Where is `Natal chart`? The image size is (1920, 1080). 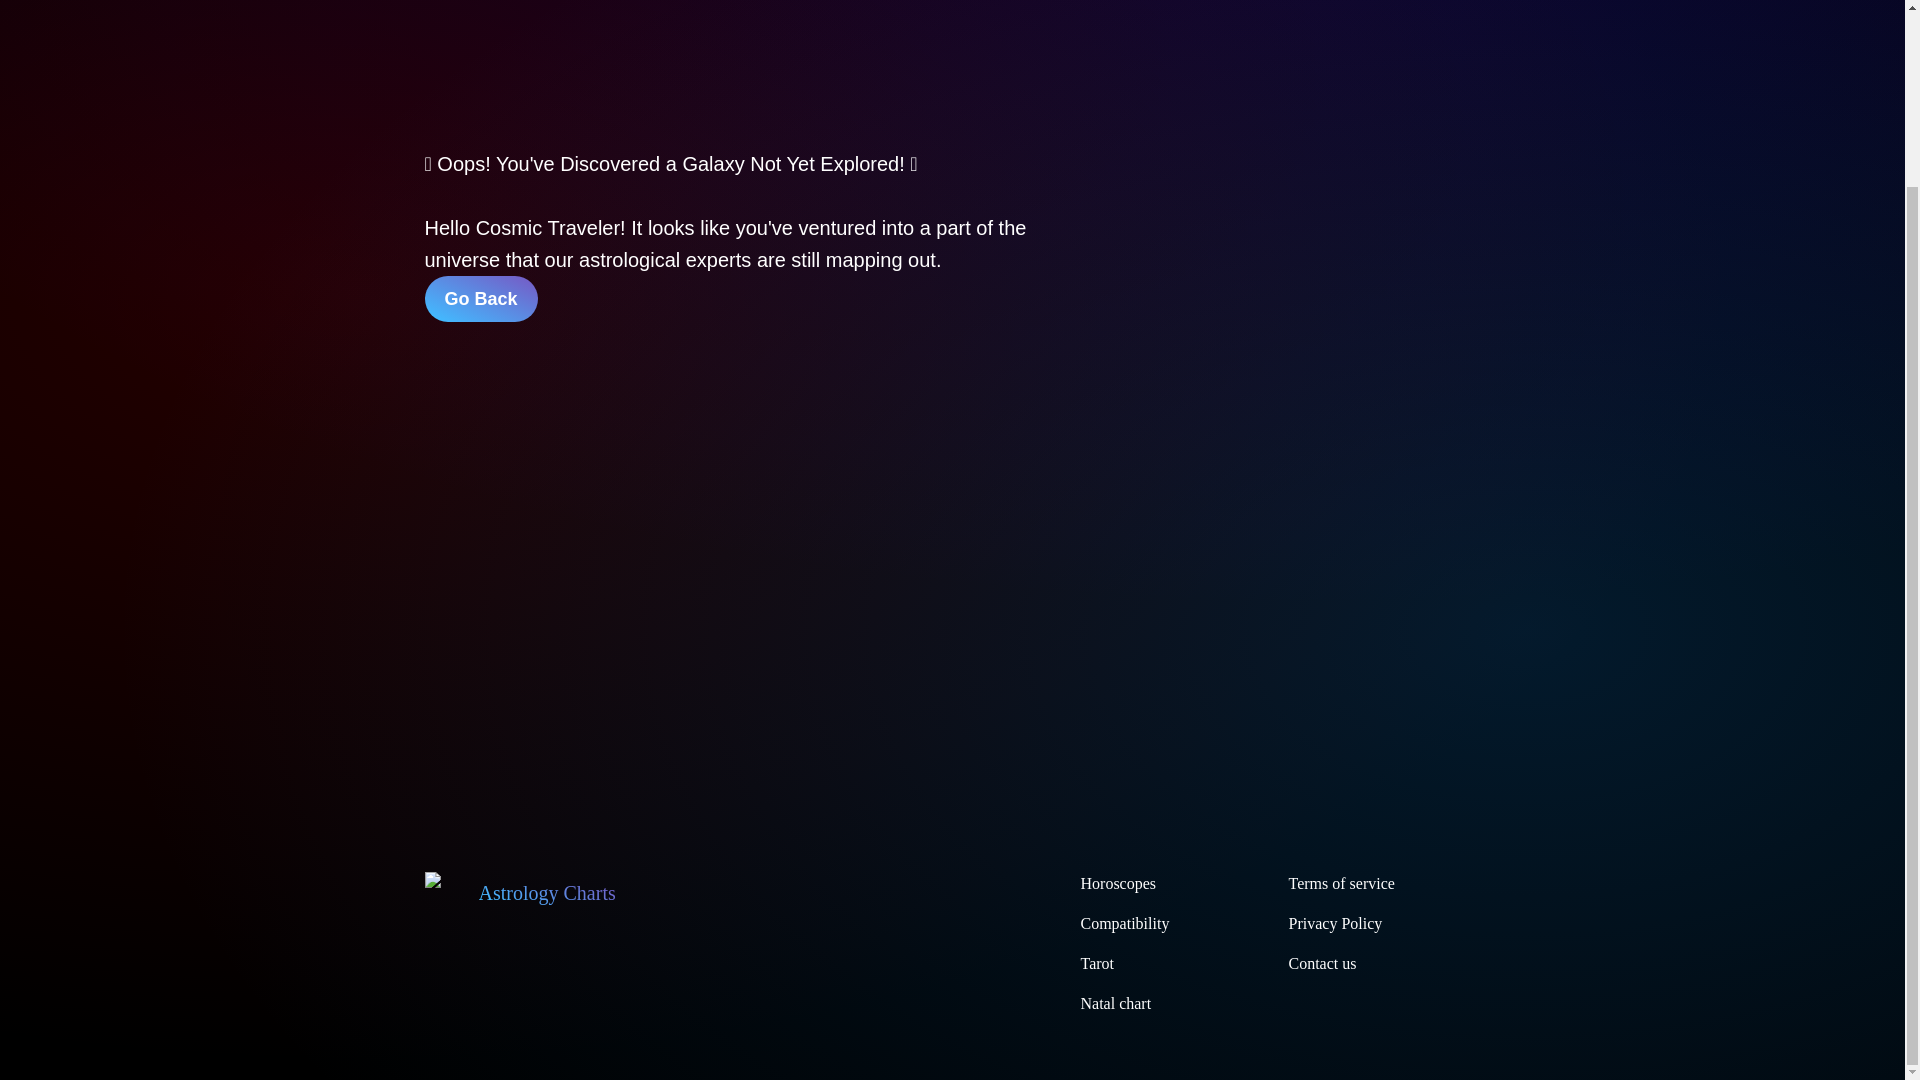
Natal chart is located at coordinates (1114, 1002).